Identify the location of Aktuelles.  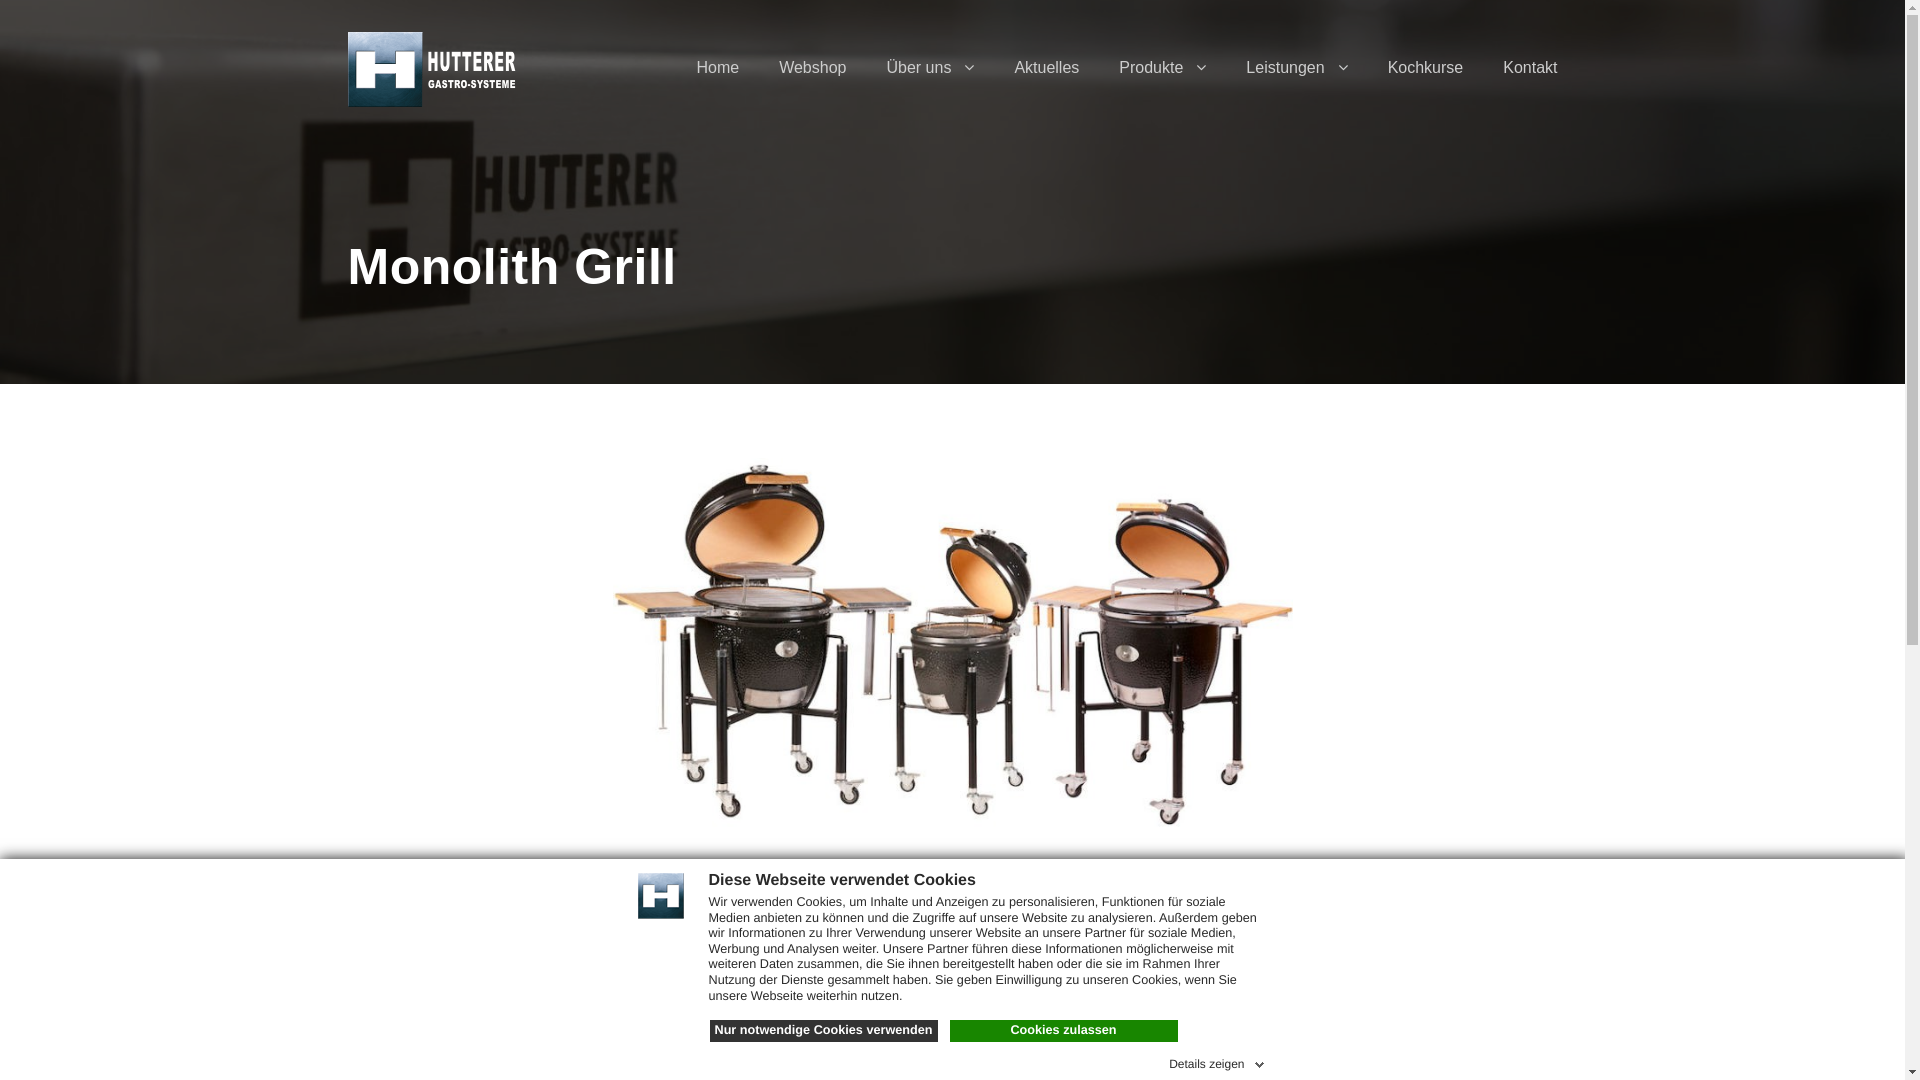
(1046, 84).